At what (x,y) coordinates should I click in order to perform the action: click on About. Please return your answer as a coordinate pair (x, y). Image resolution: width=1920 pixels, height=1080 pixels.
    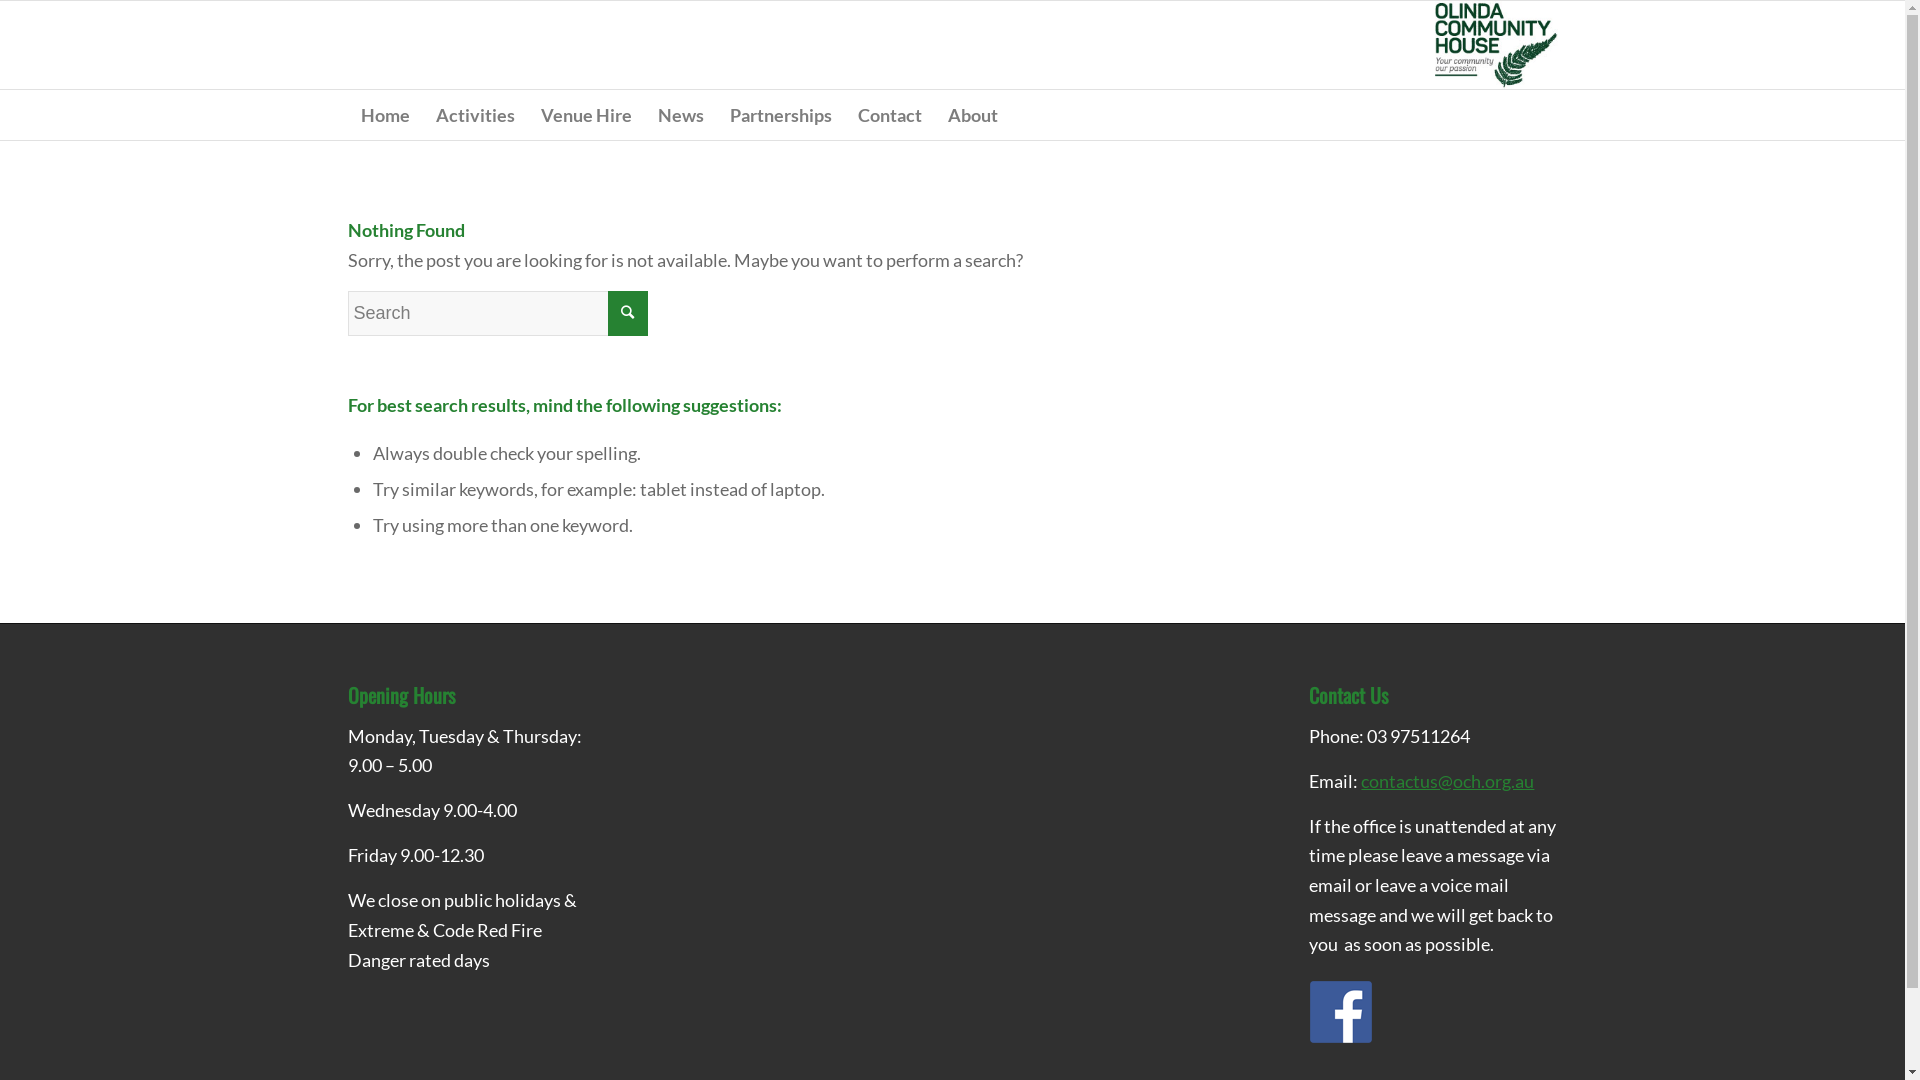
    Looking at the image, I should click on (972, 115).